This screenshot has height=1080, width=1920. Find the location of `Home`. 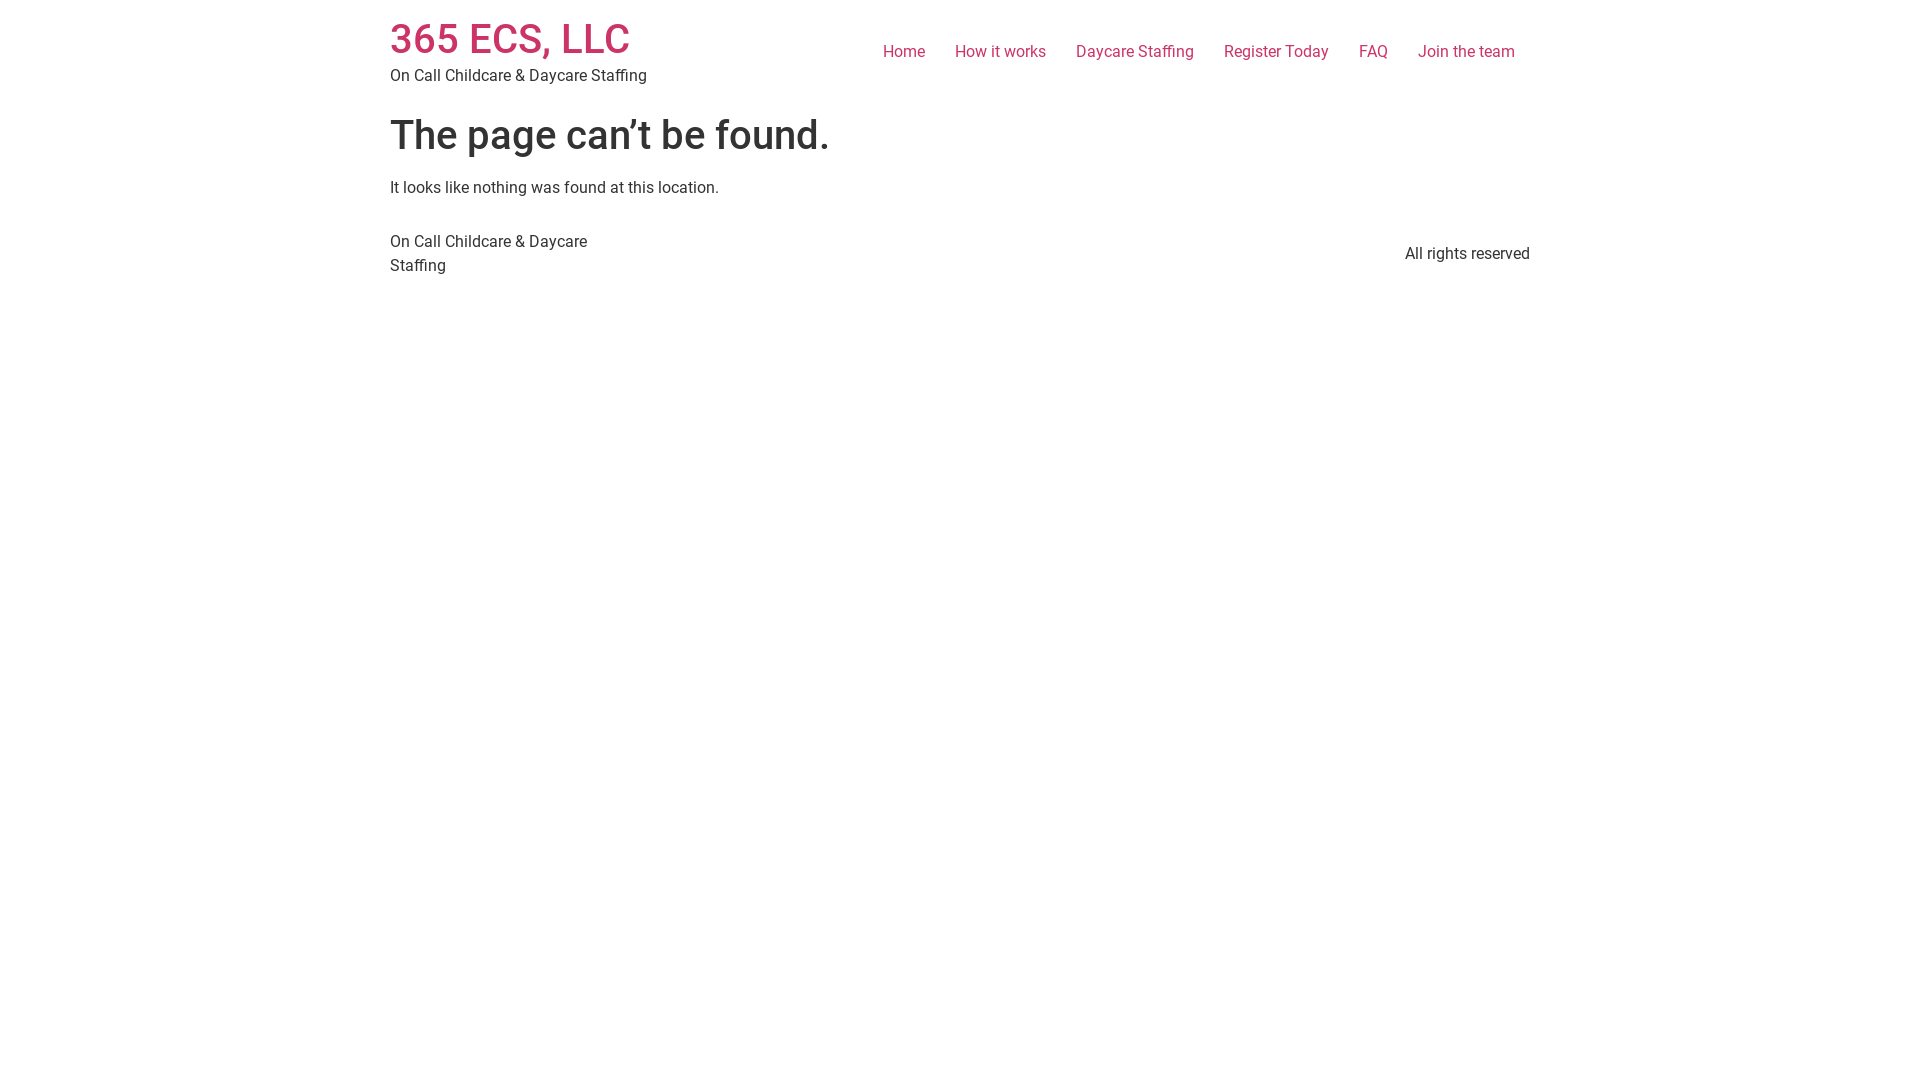

Home is located at coordinates (904, 52).